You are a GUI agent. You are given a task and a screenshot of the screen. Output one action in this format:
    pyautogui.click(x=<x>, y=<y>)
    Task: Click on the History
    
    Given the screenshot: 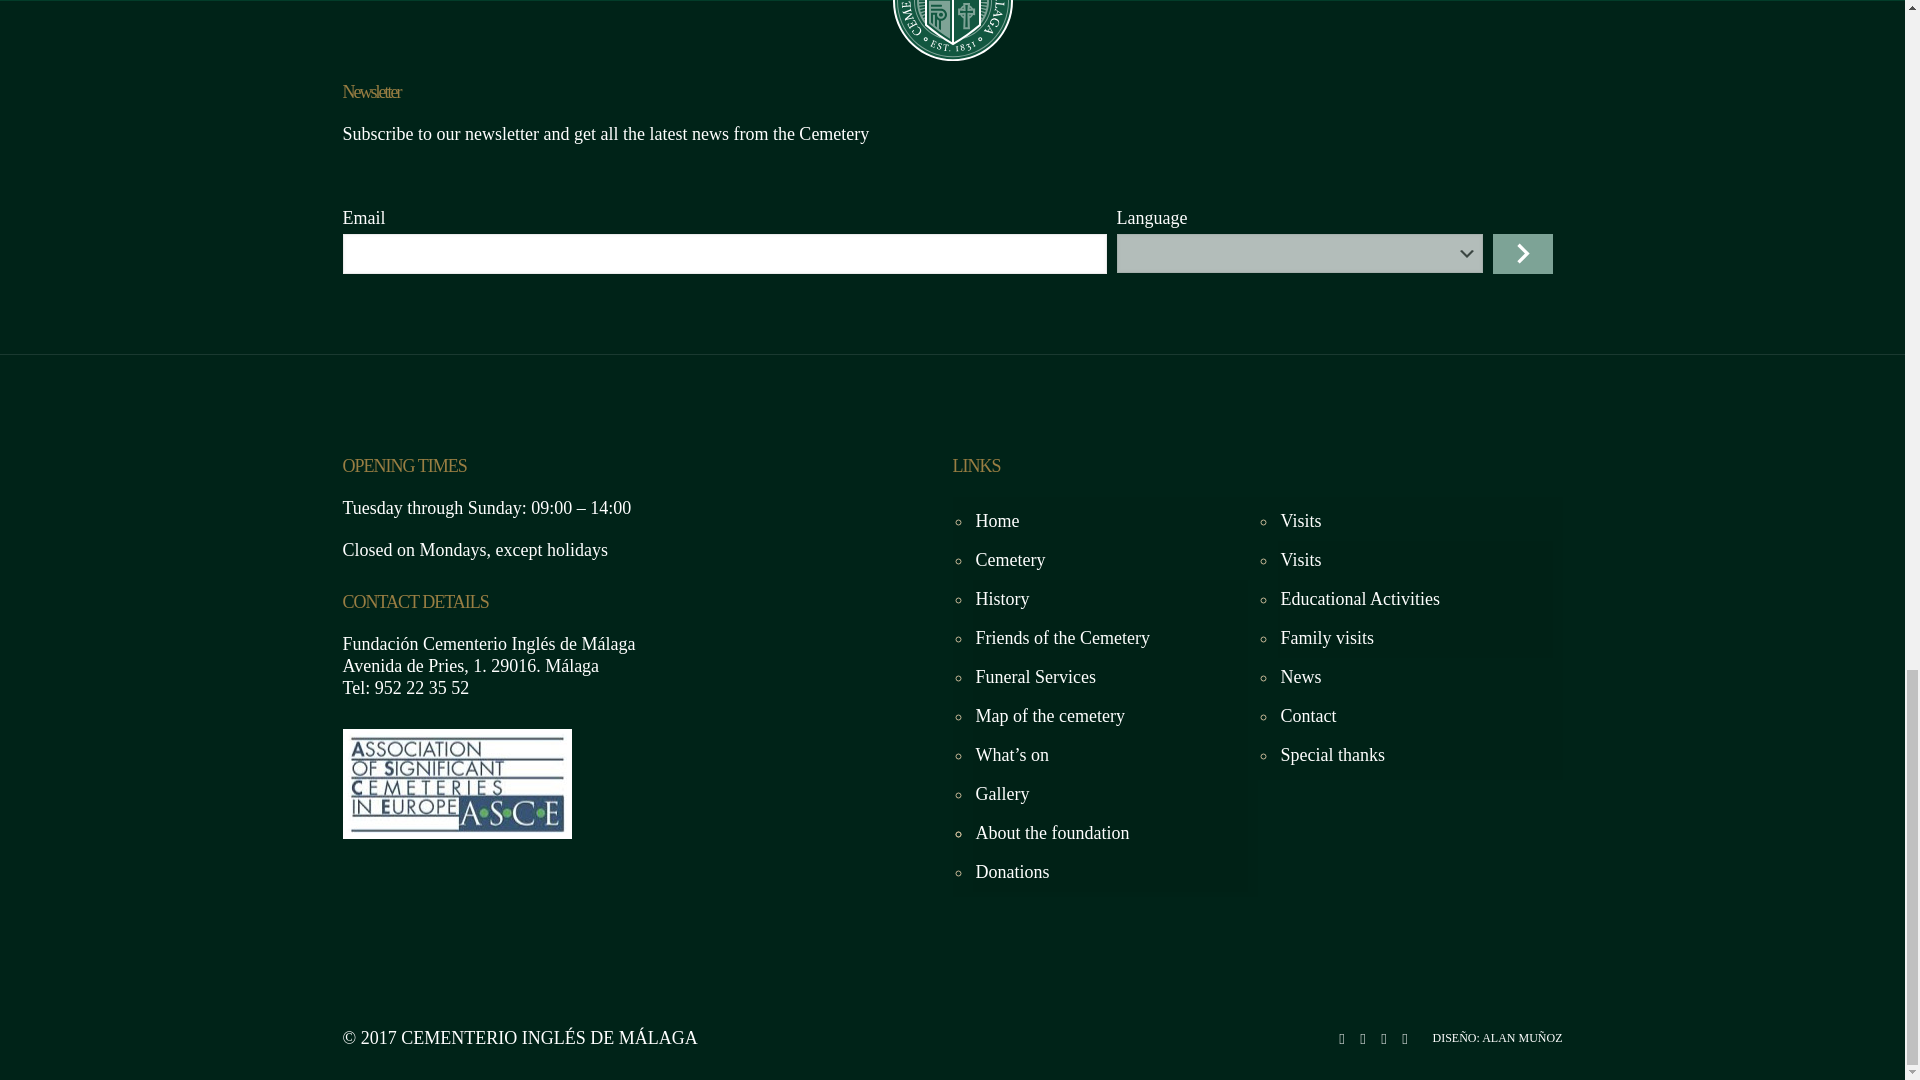 What is the action you would take?
    pyautogui.click(x=1108, y=598)
    